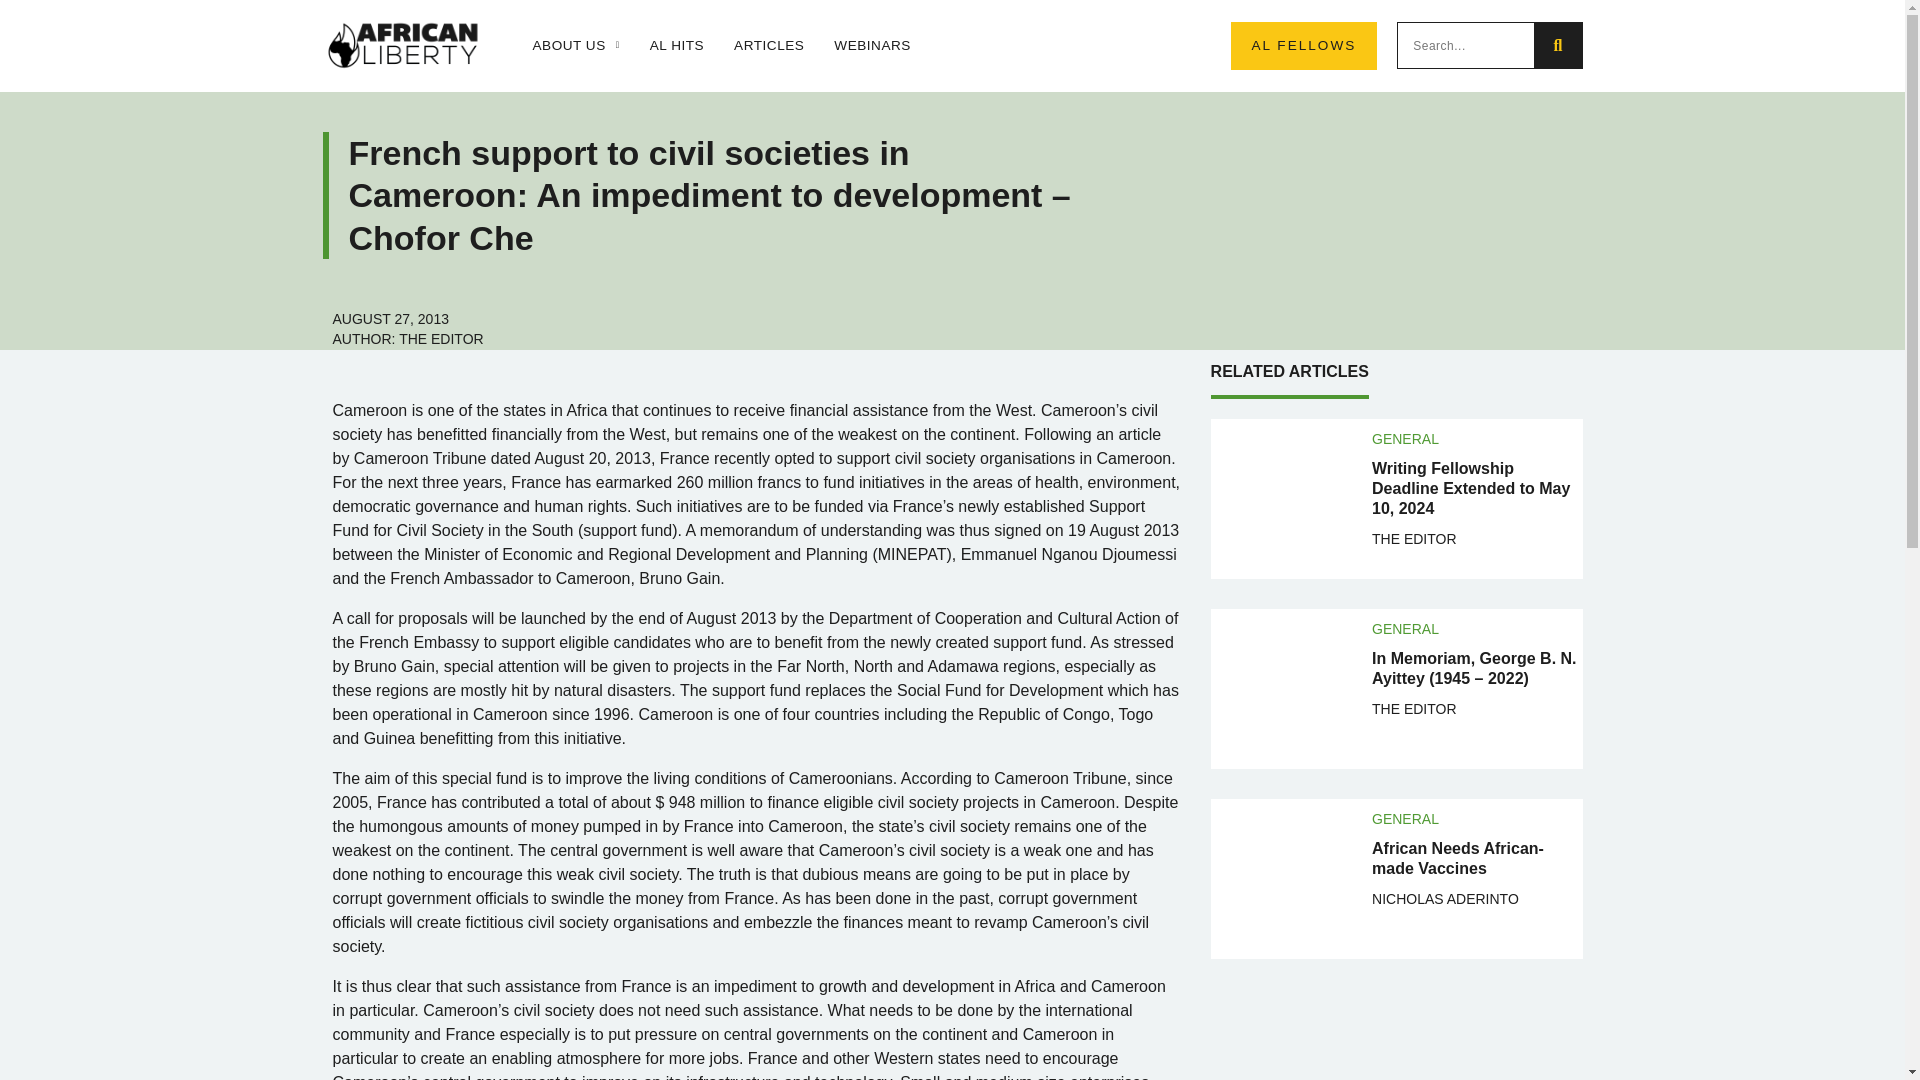 The height and width of the screenshot is (1080, 1920). Describe the element at coordinates (677, 46) in the screenshot. I see `AL HITS` at that location.